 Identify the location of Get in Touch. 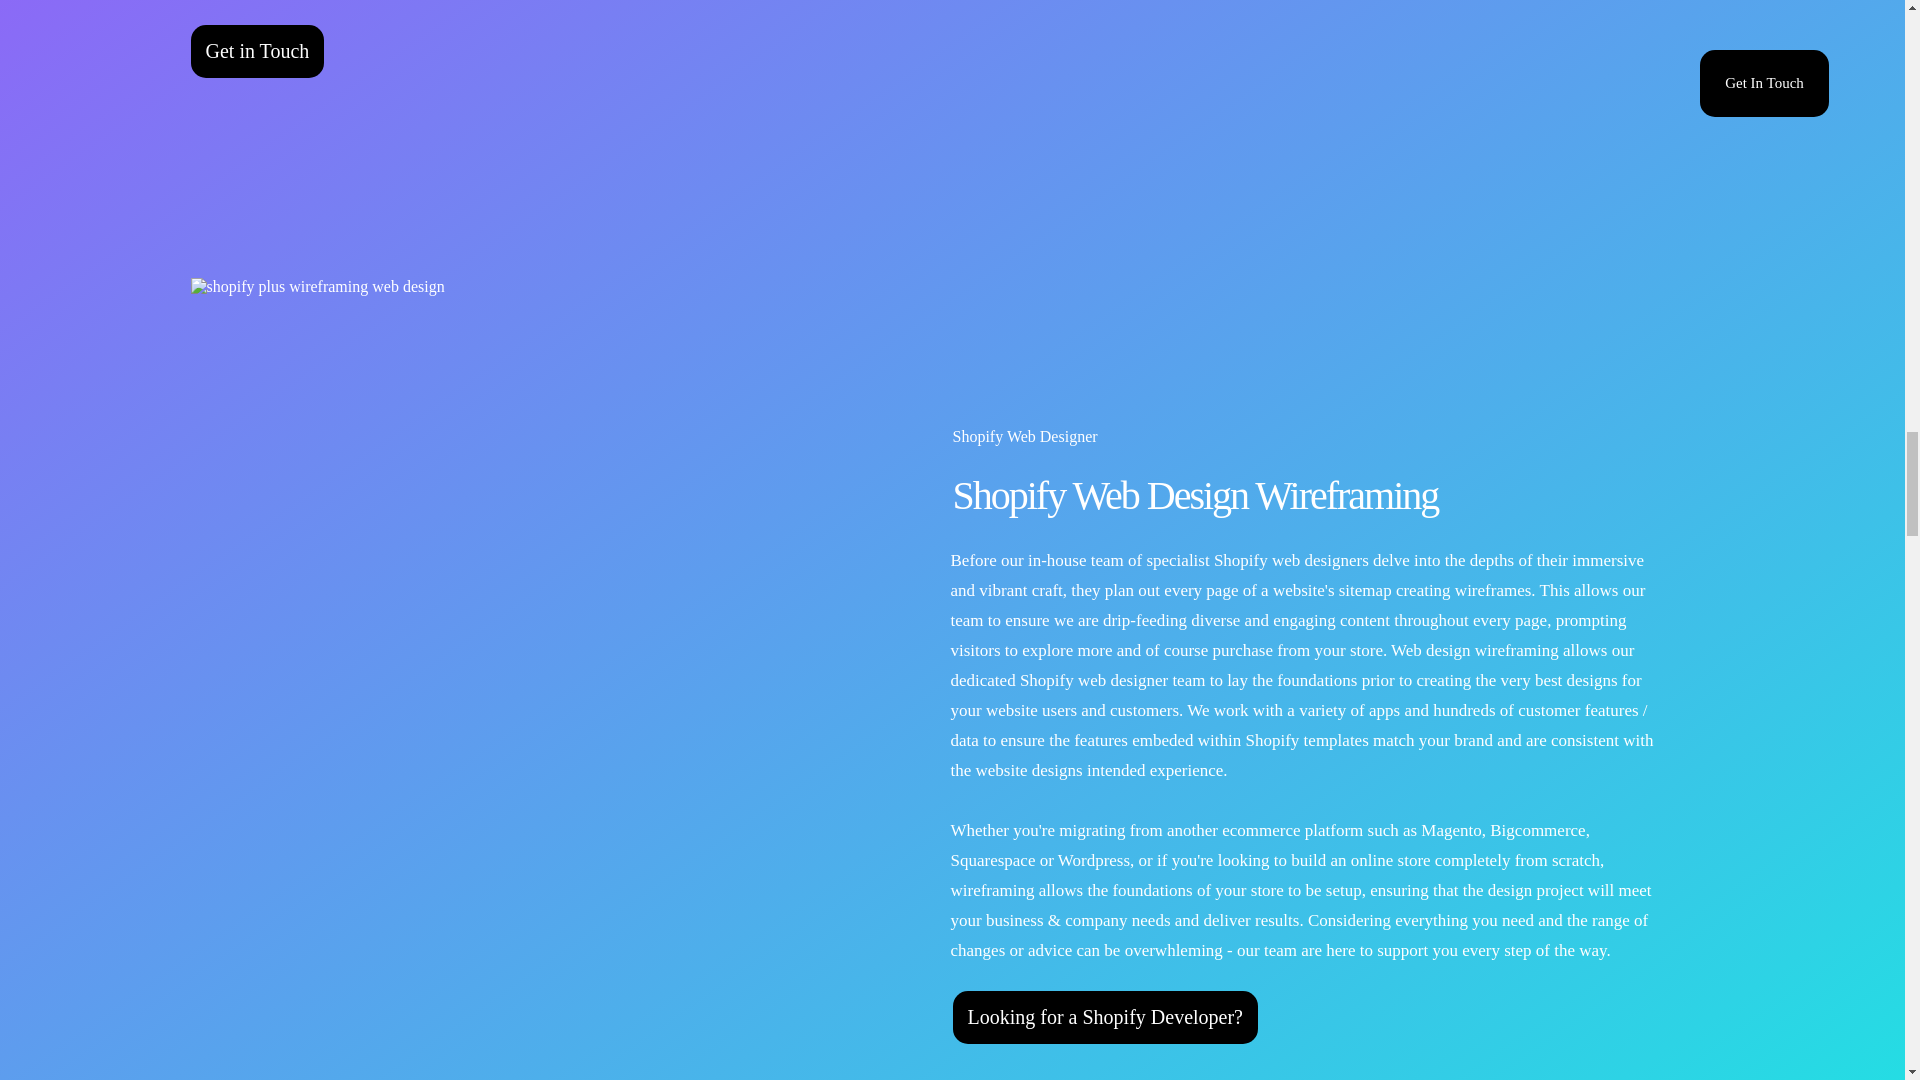
(257, 52).